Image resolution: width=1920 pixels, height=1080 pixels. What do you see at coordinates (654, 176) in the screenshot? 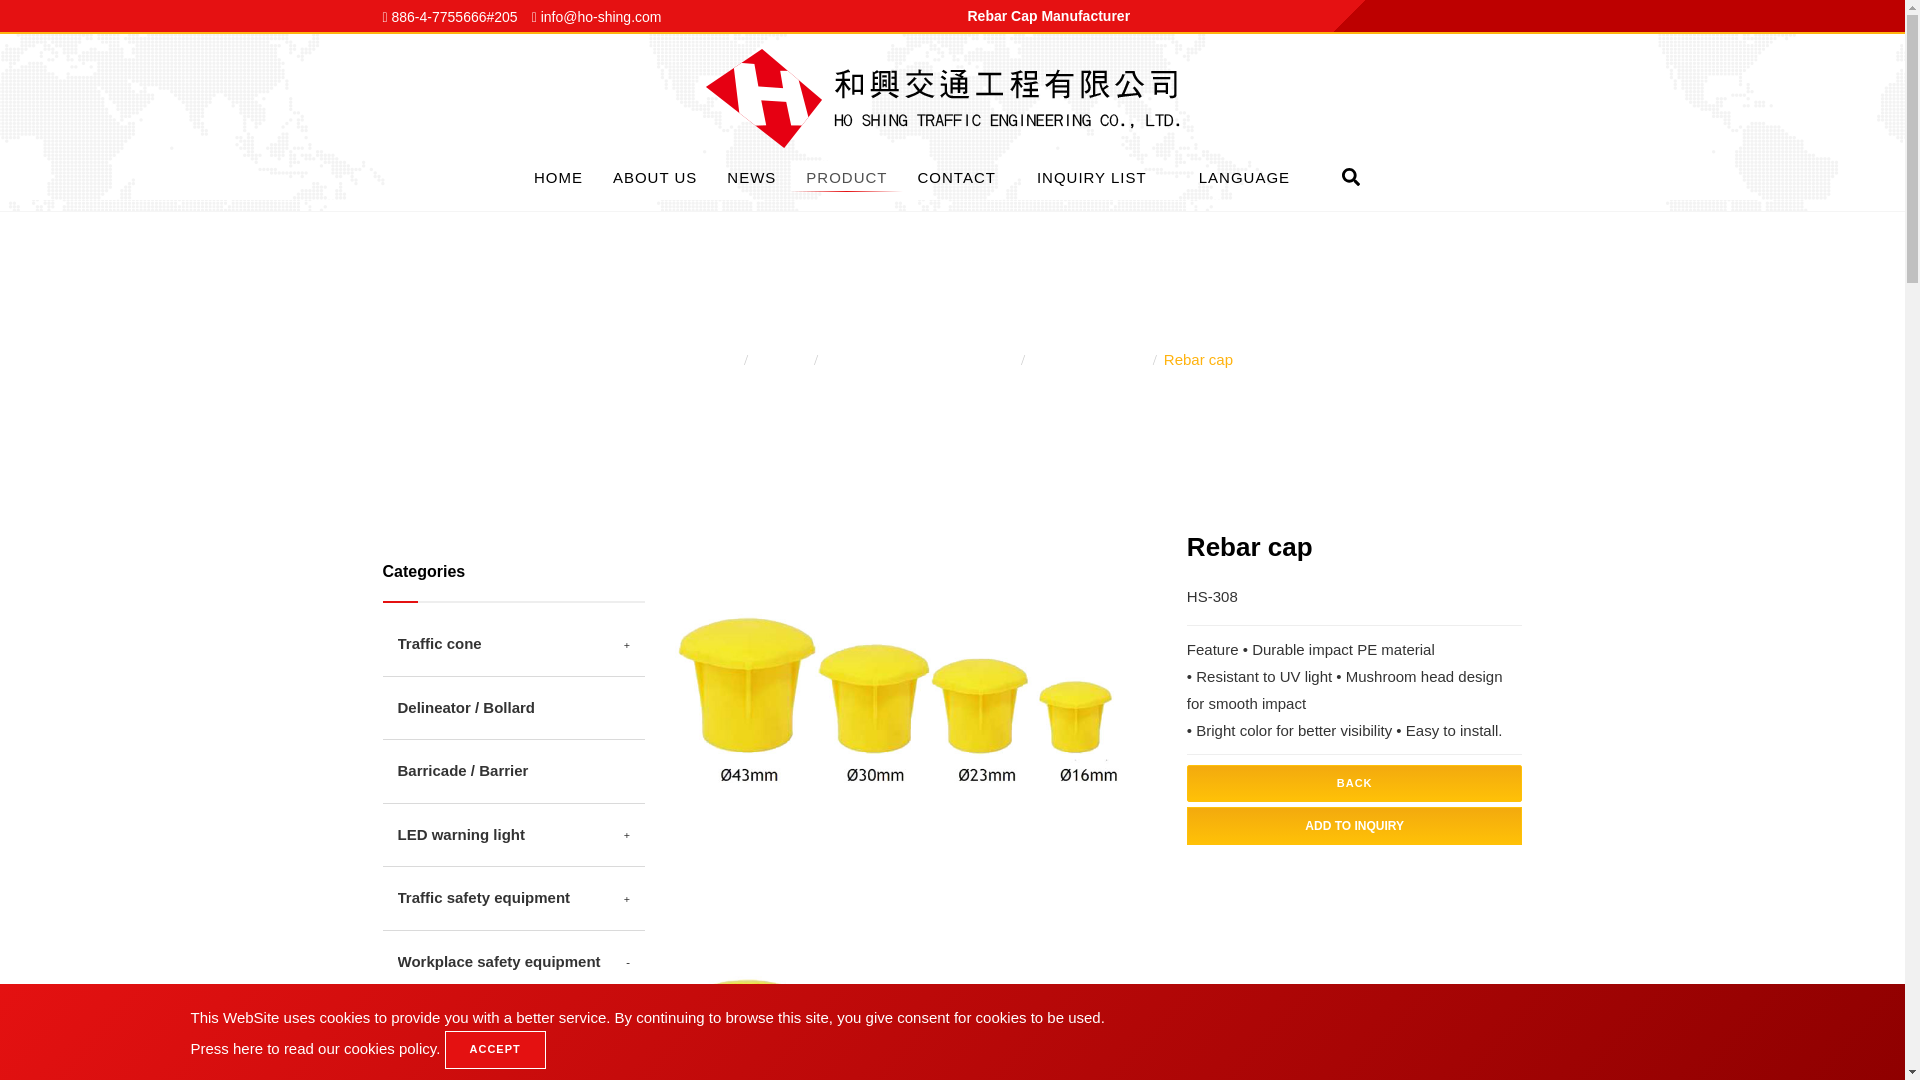
I see `ABOUT US` at bounding box center [654, 176].